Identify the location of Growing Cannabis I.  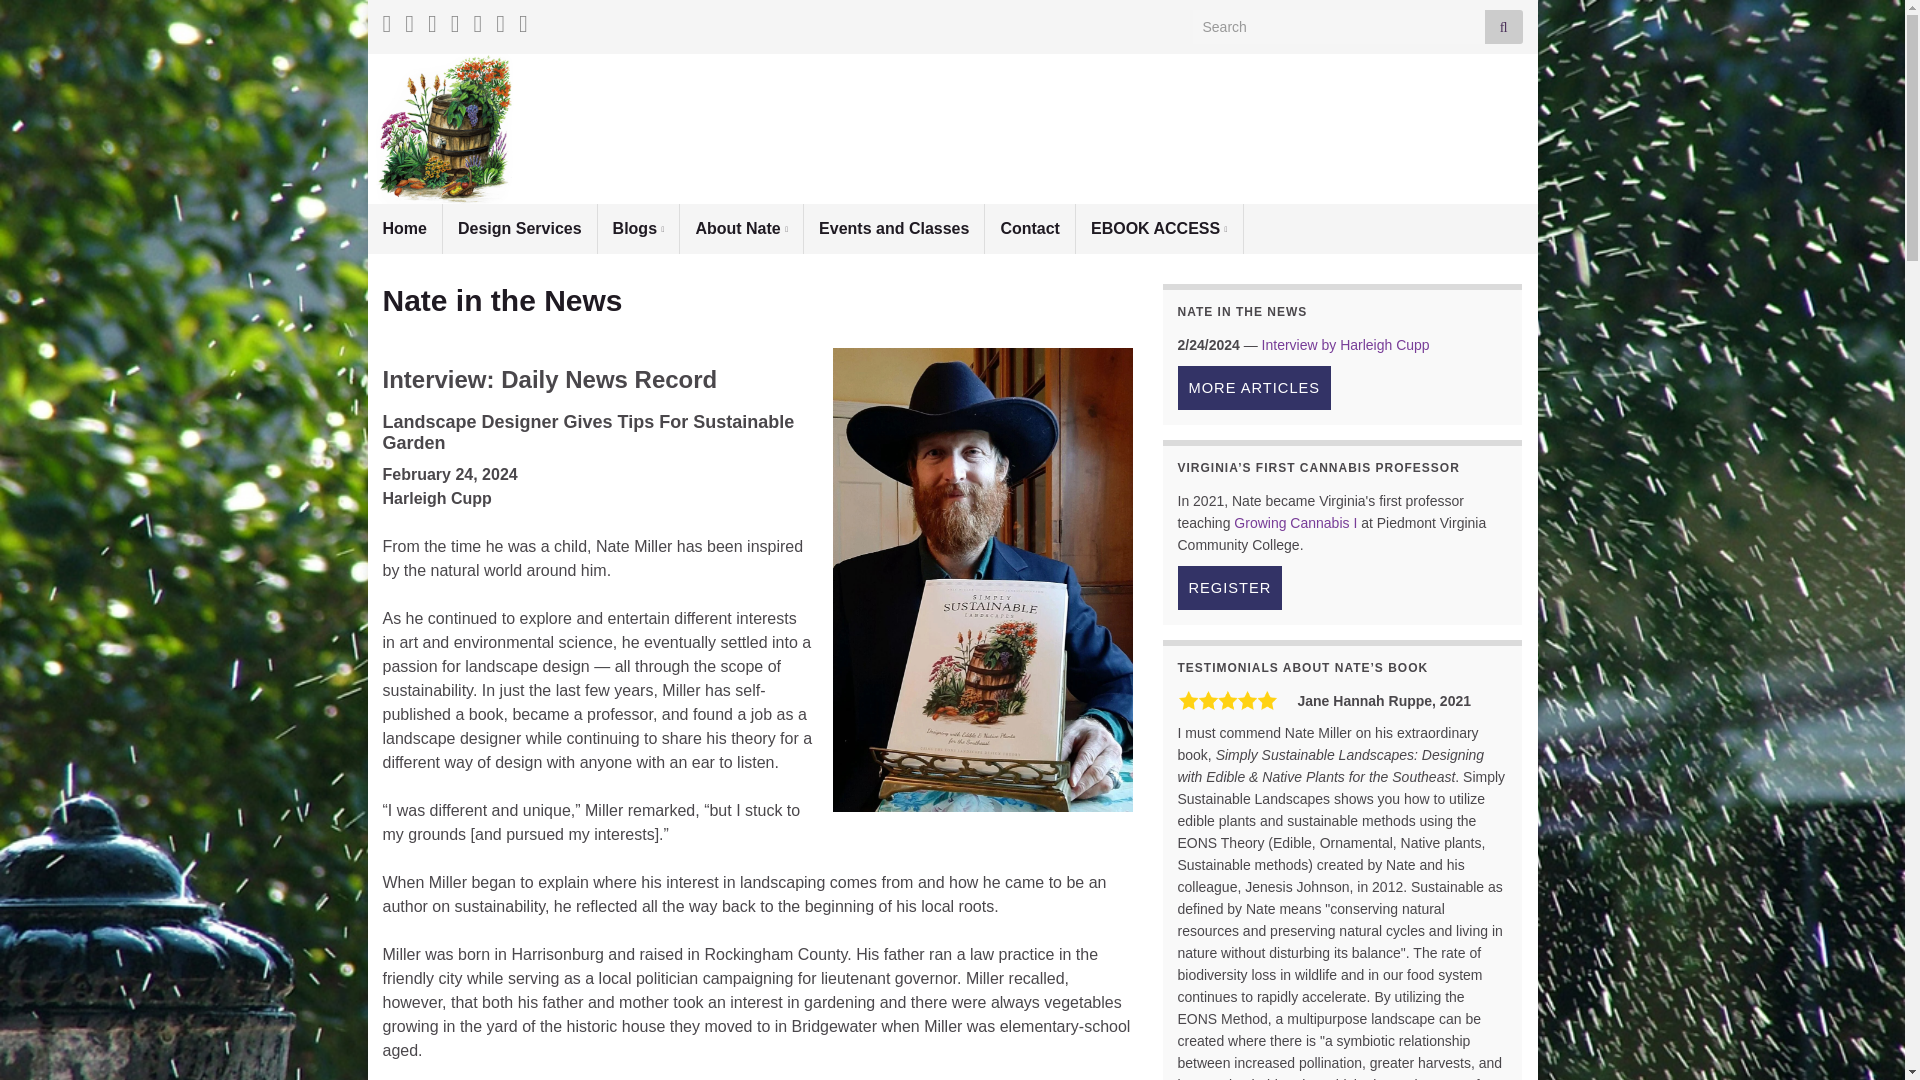
(1296, 523).